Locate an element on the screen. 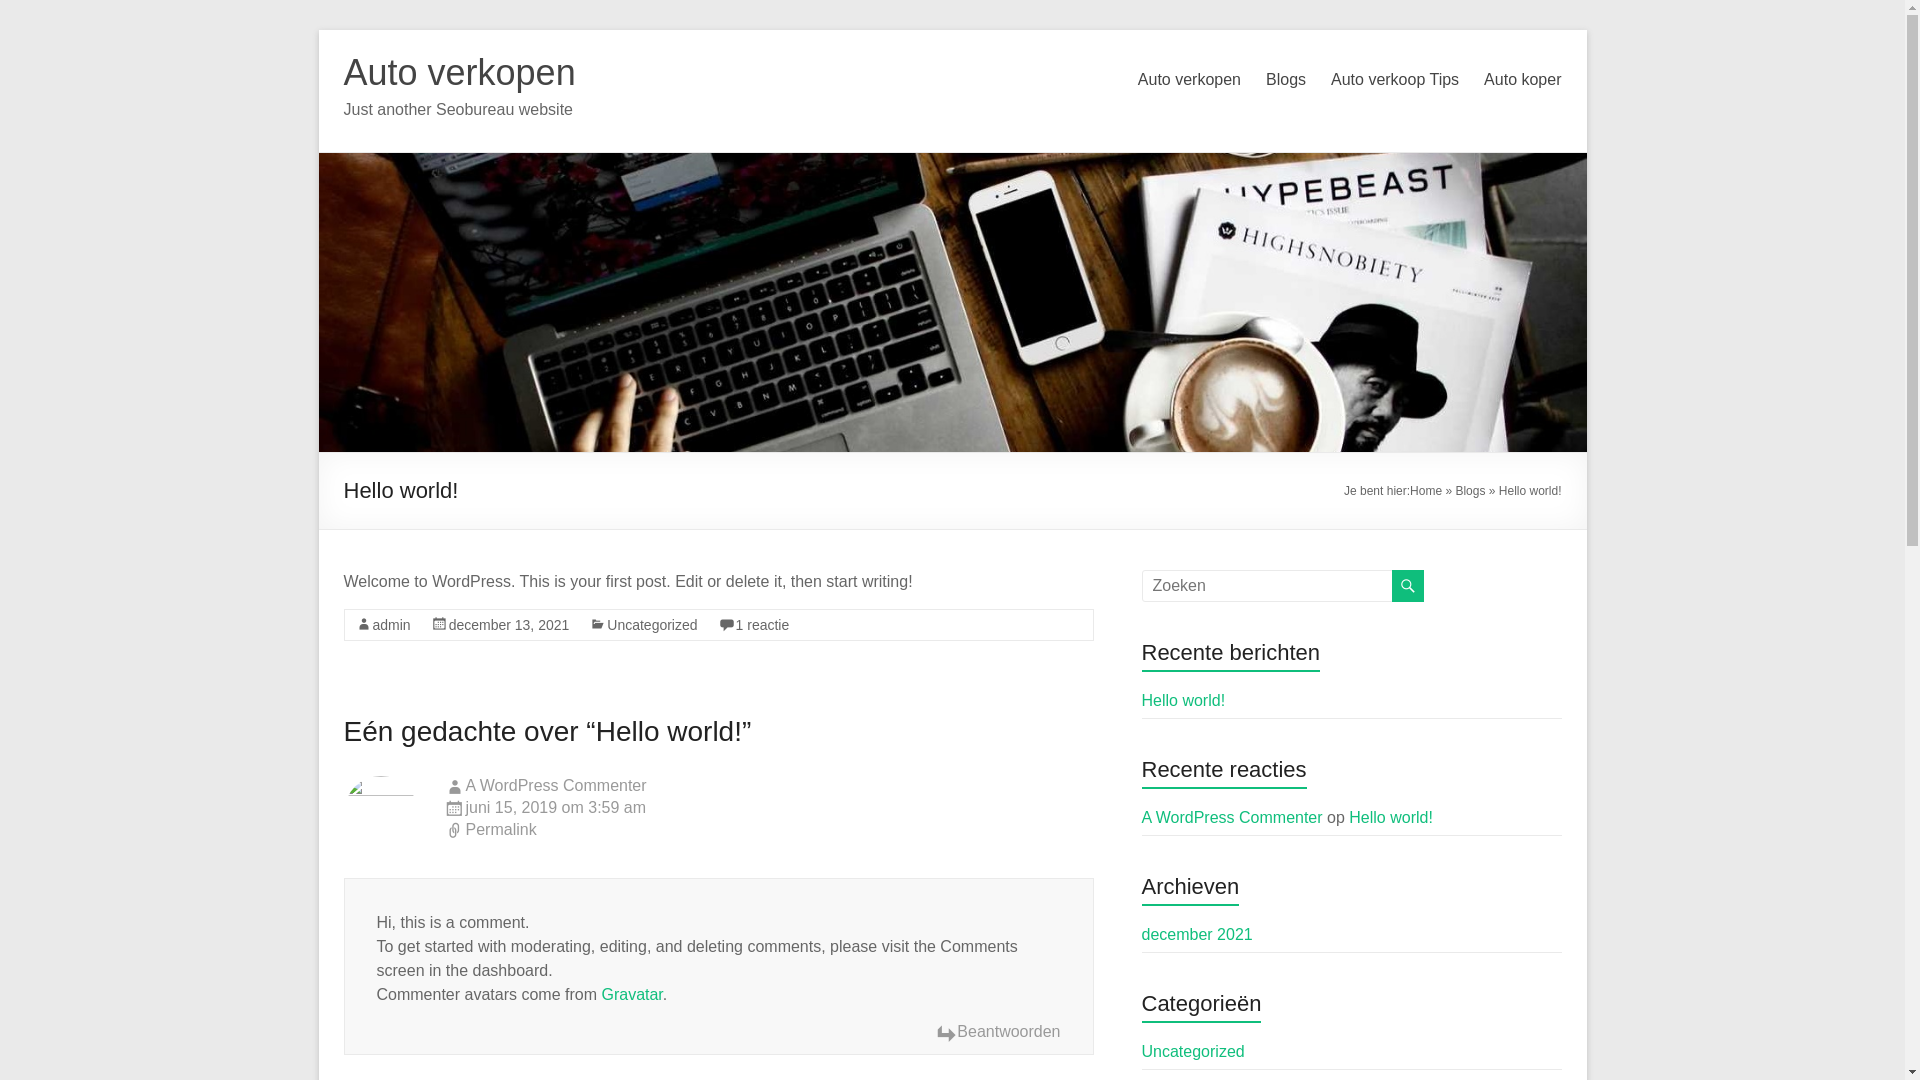  Permalink is located at coordinates (769, 831).